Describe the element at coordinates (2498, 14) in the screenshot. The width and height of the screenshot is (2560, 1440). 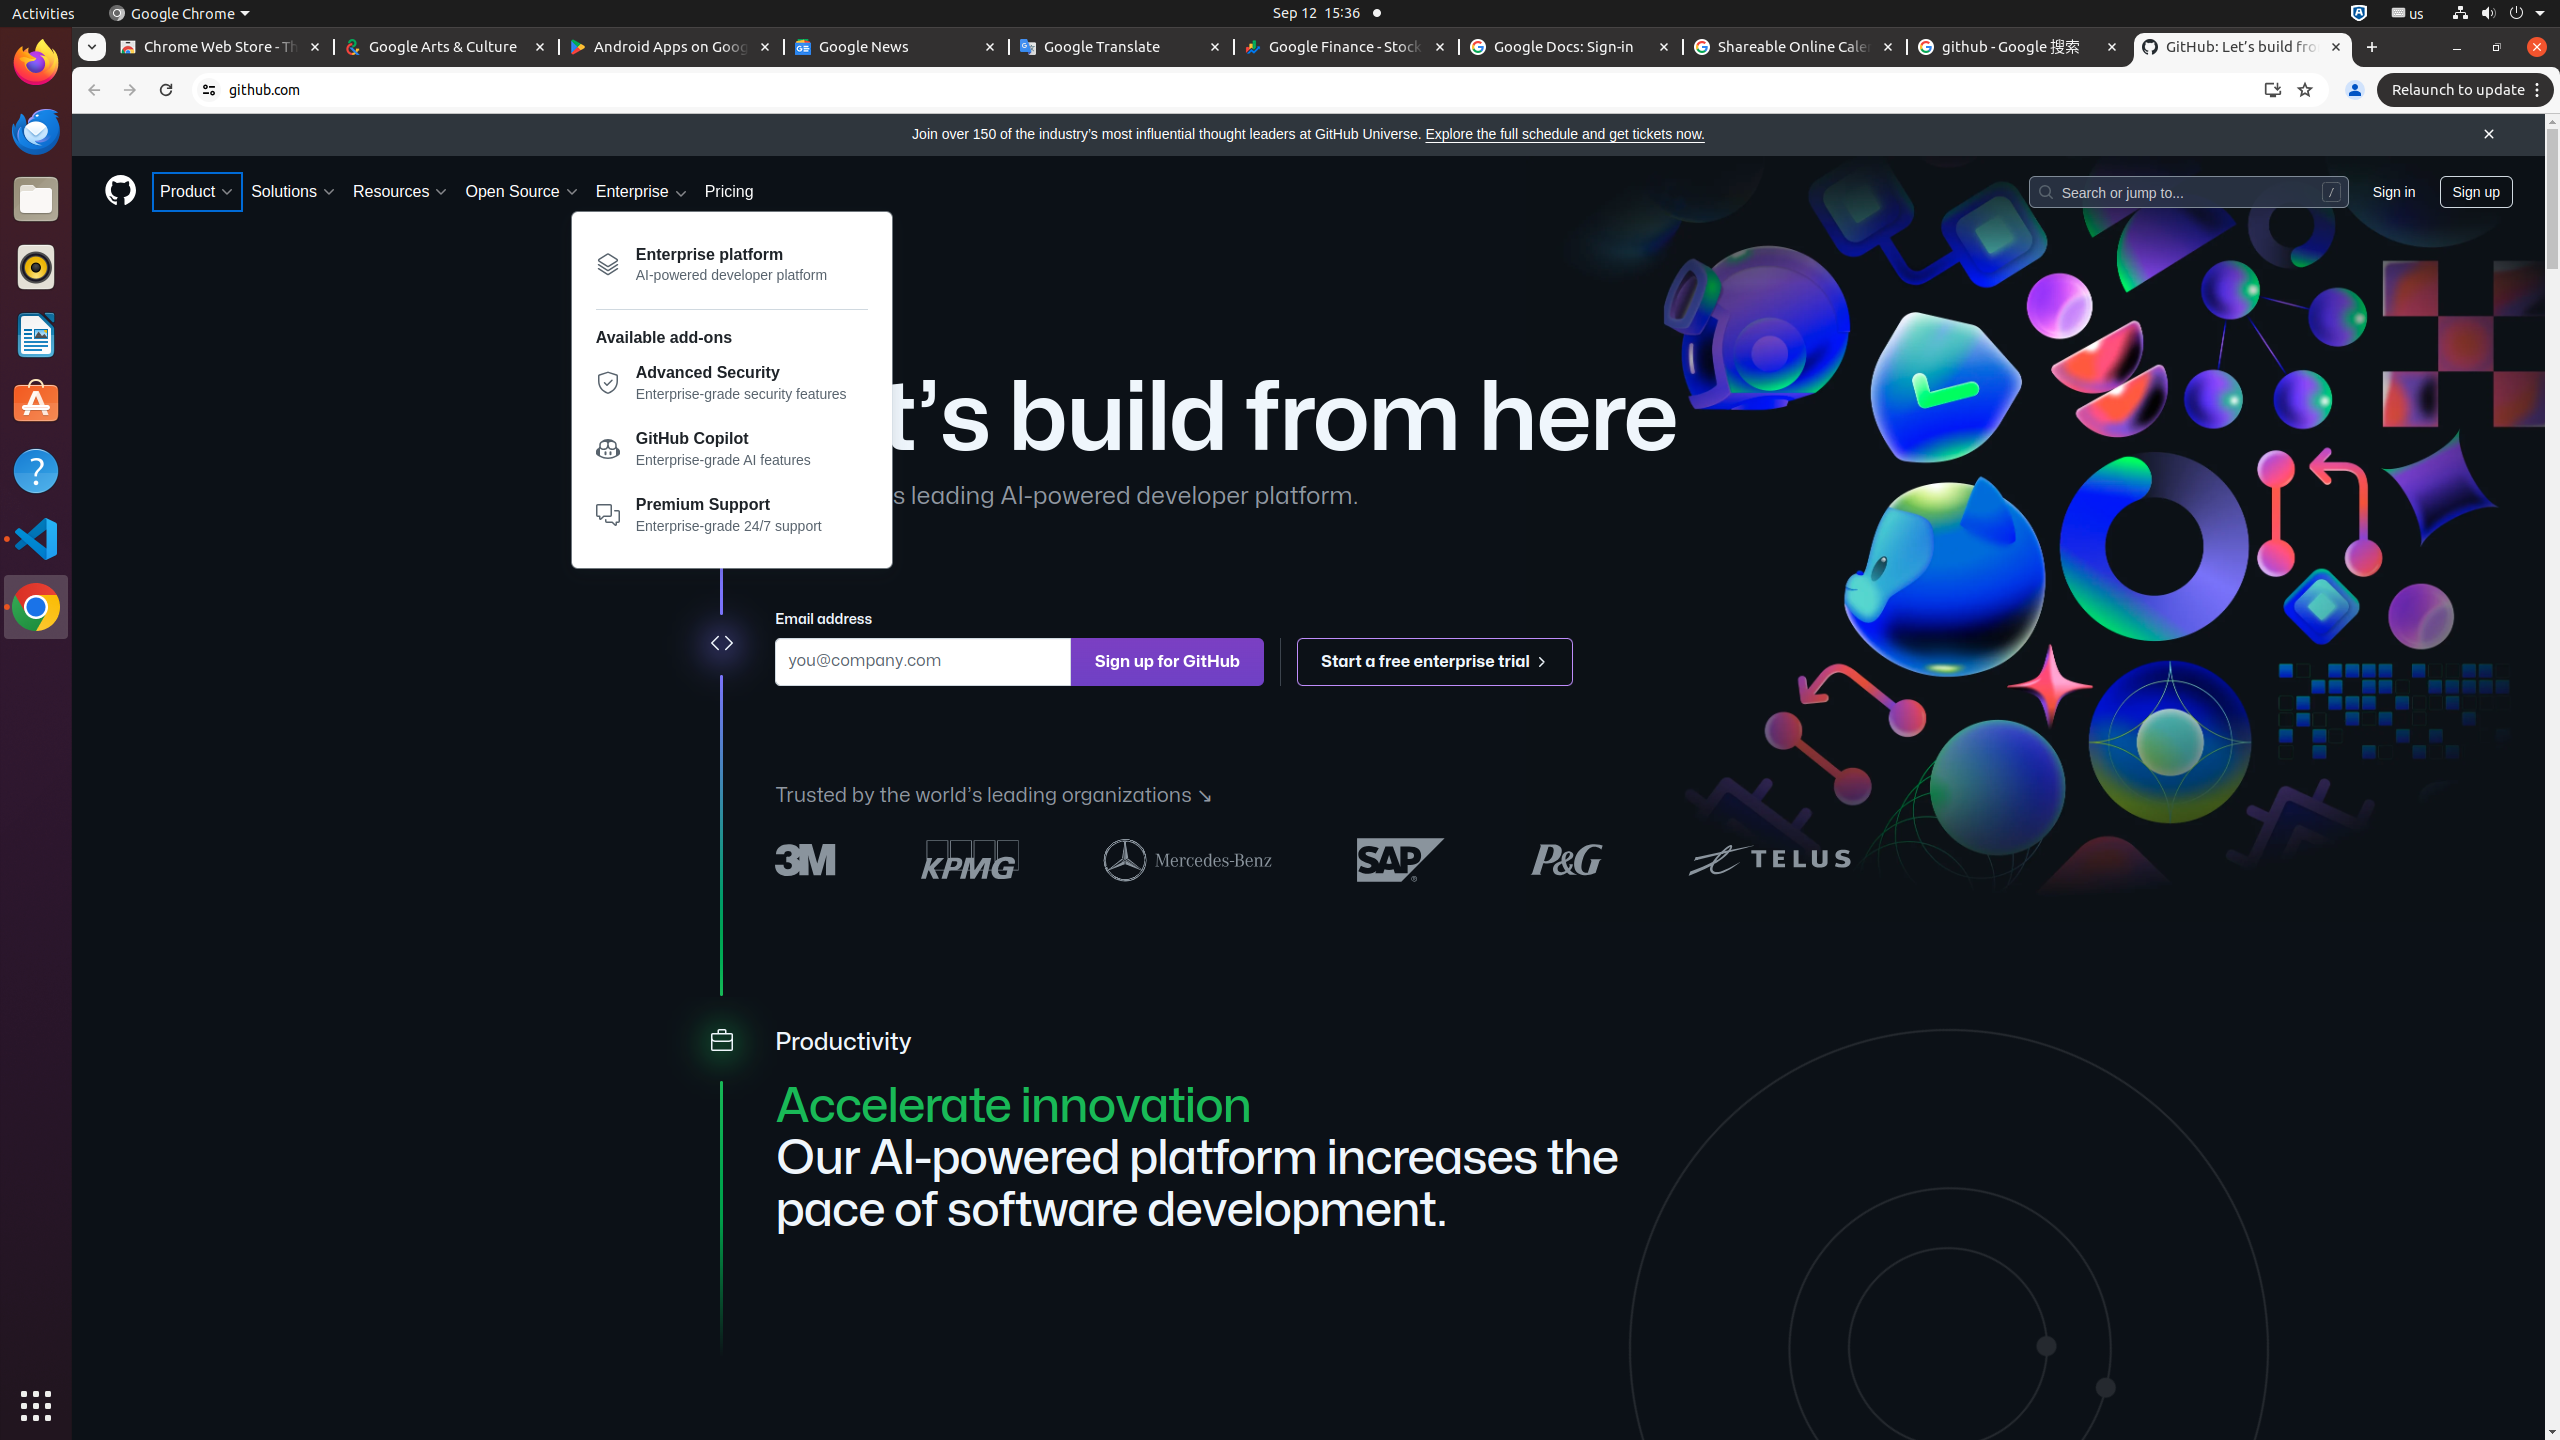
I see `System` at that location.